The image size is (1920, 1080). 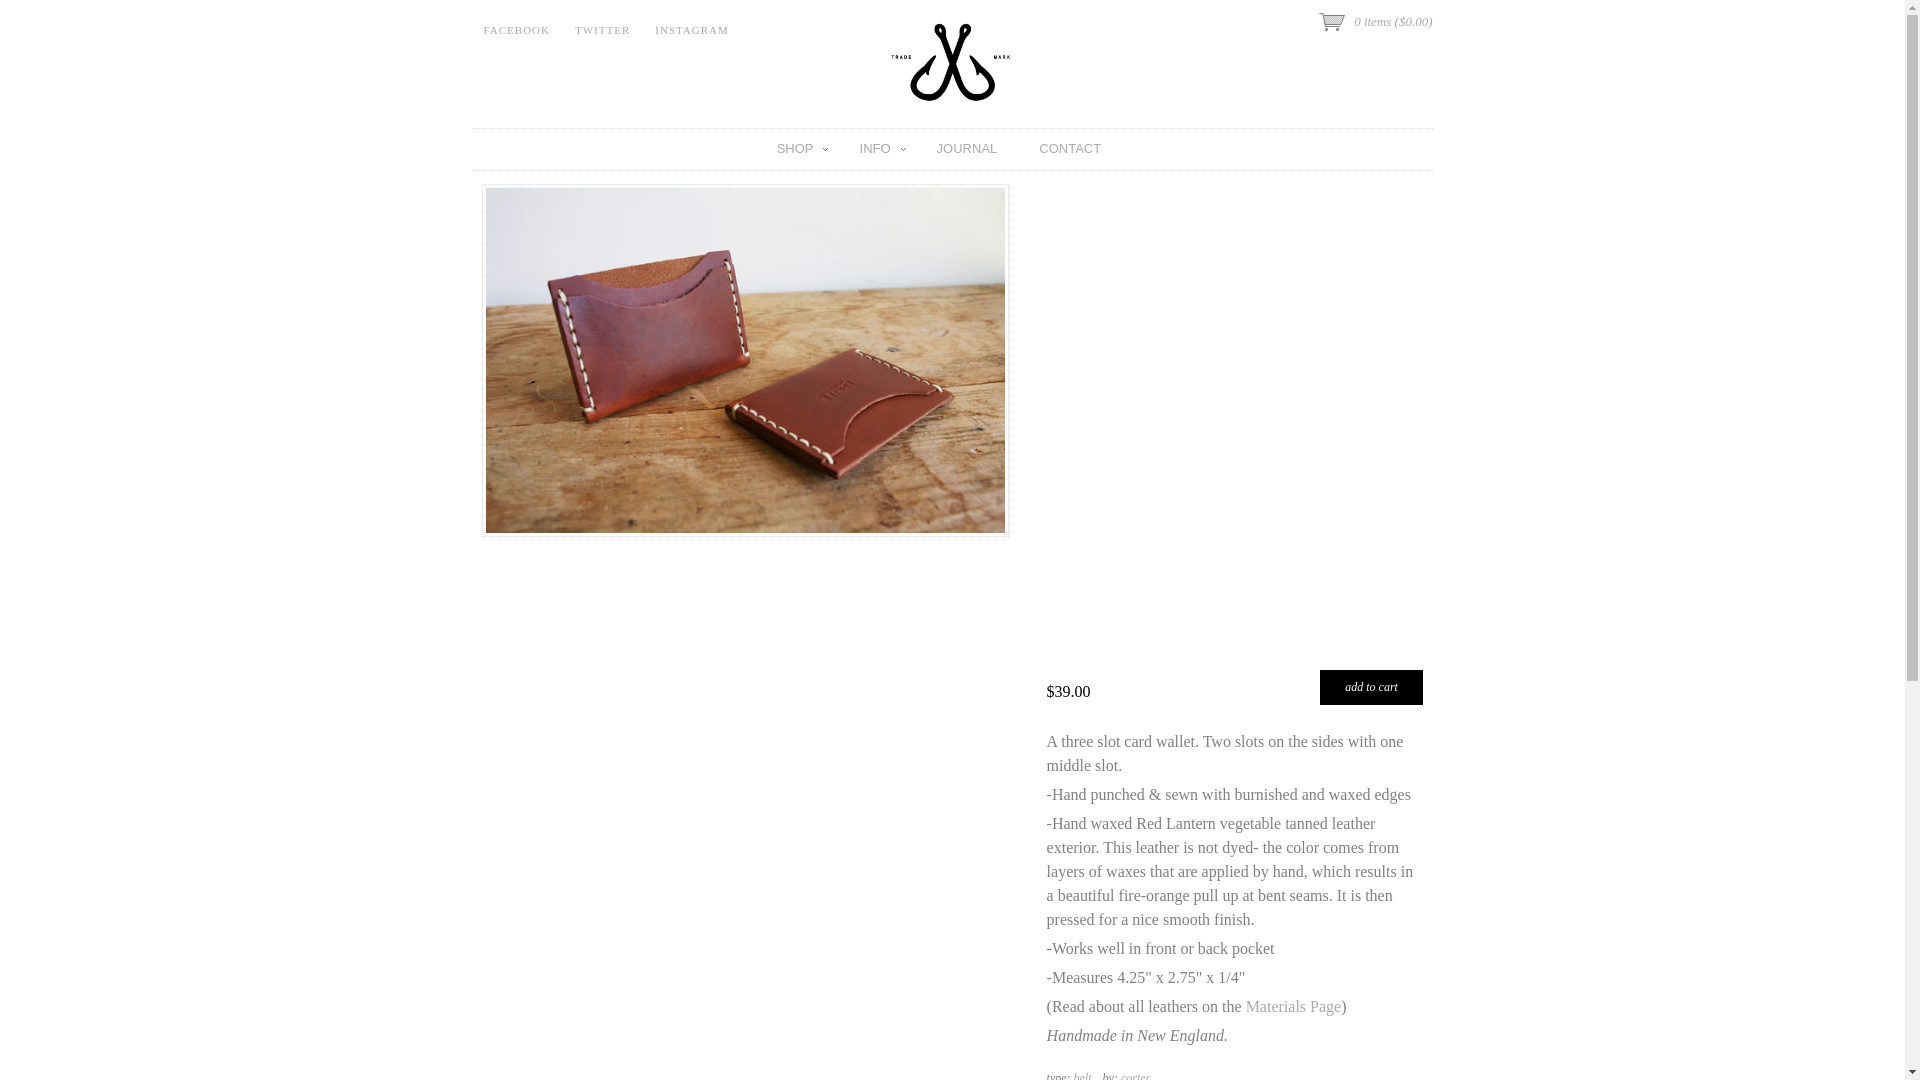 What do you see at coordinates (1069, 148) in the screenshot?
I see `CONTACT` at bounding box center [1069, 148].